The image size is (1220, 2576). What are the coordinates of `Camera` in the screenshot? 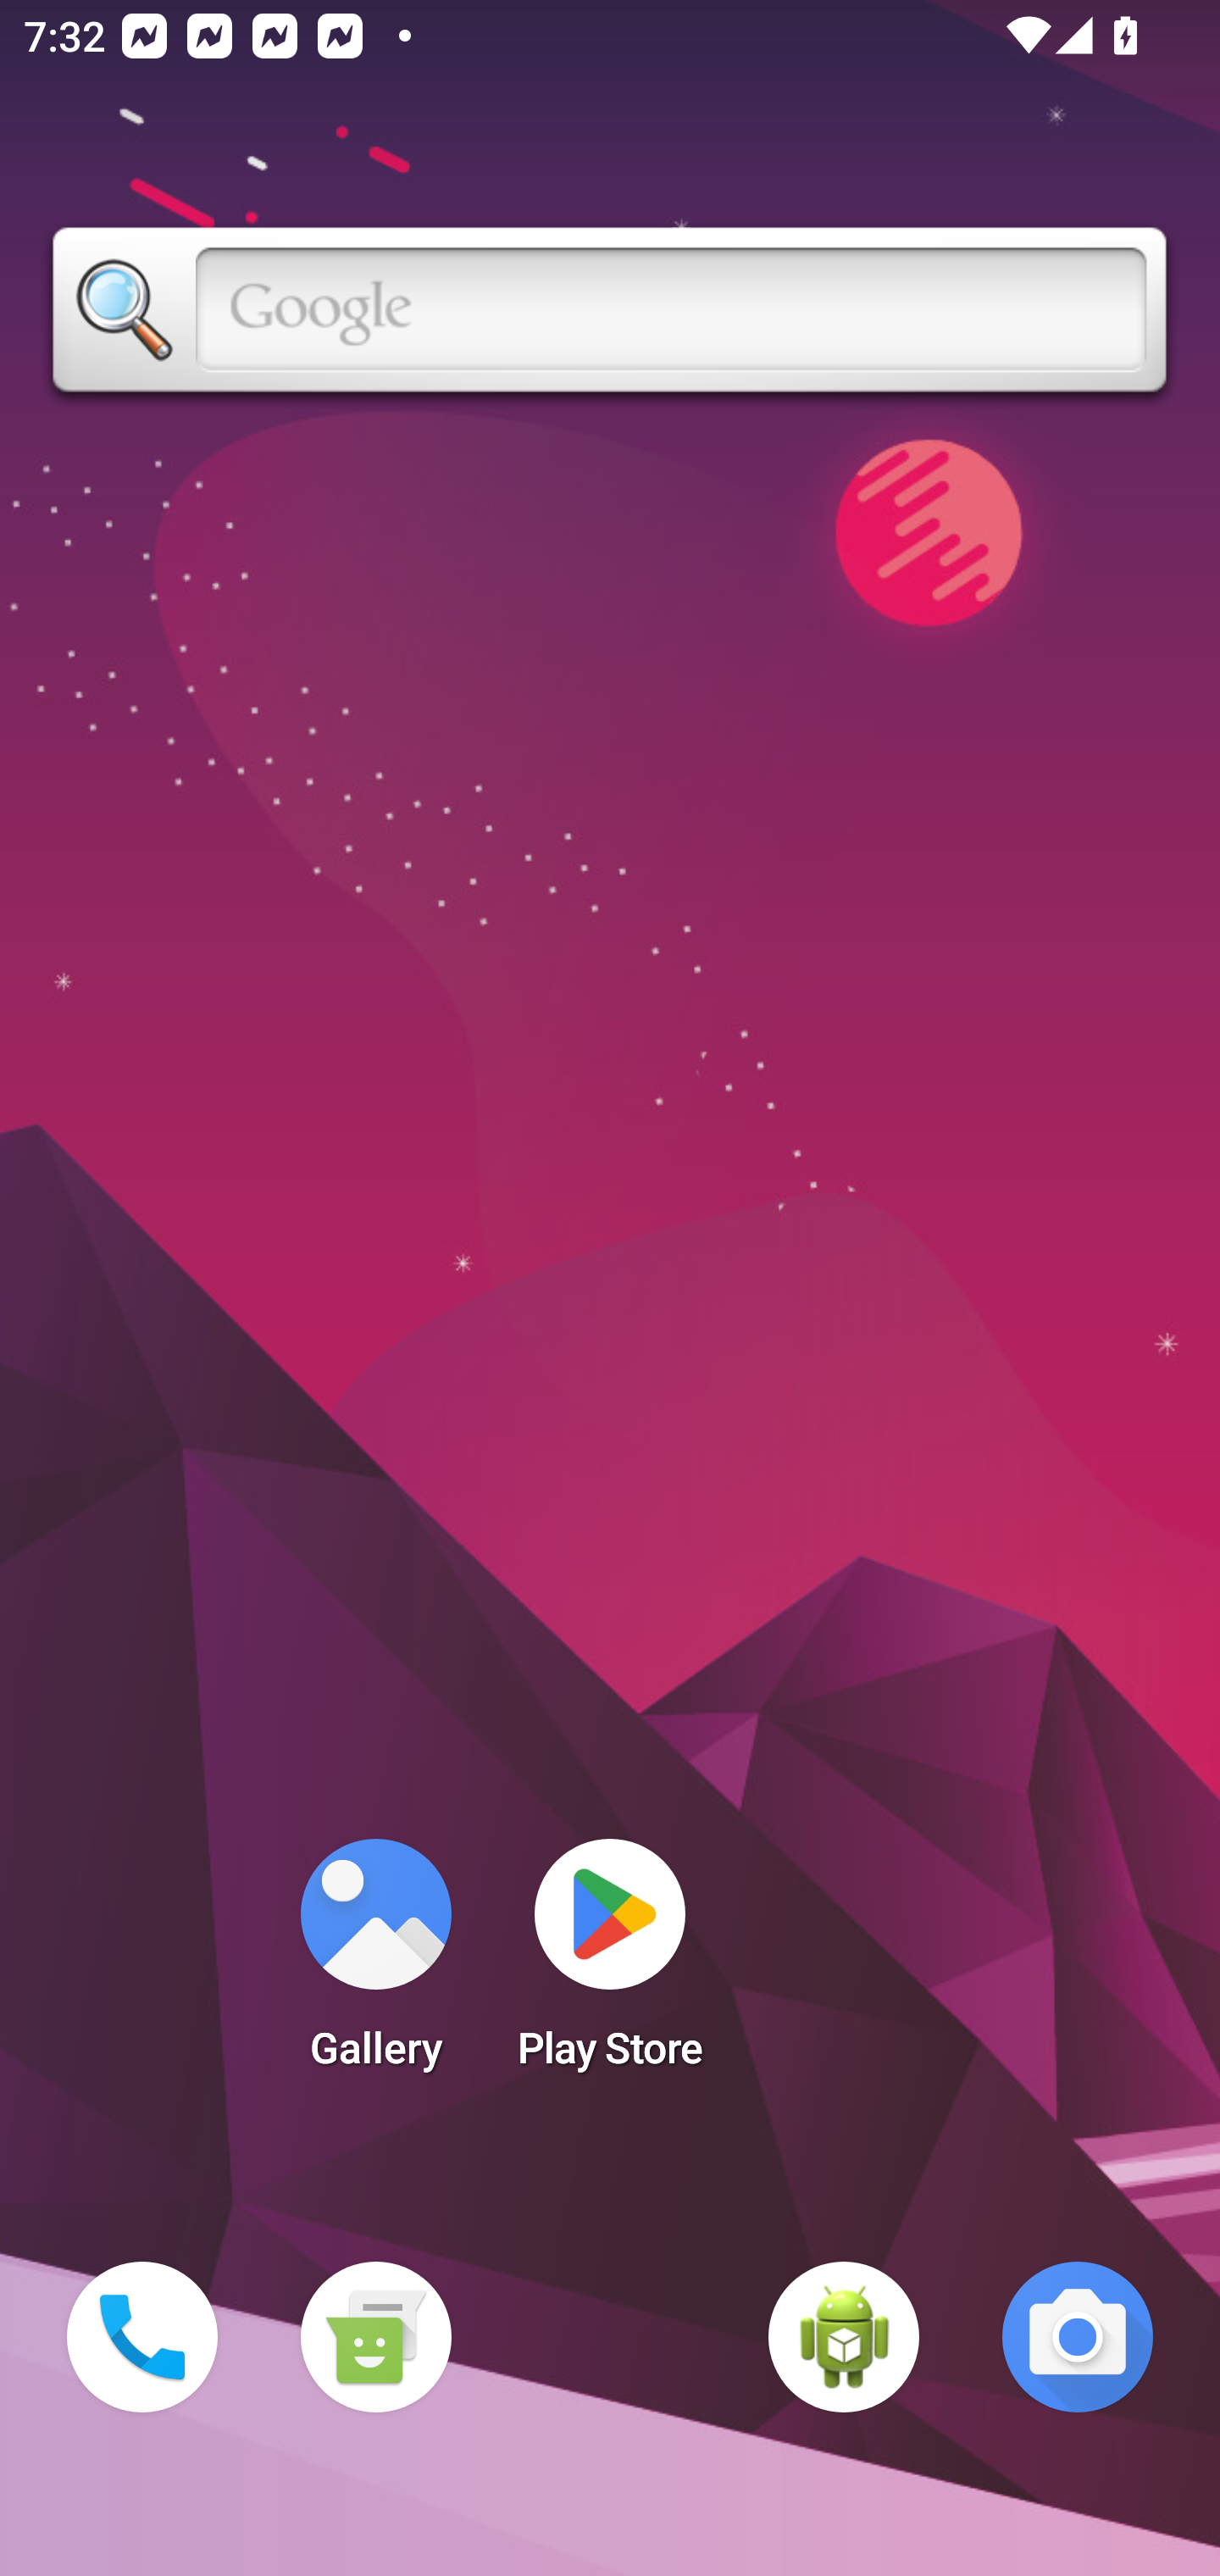 It's located at (1078, 2337).